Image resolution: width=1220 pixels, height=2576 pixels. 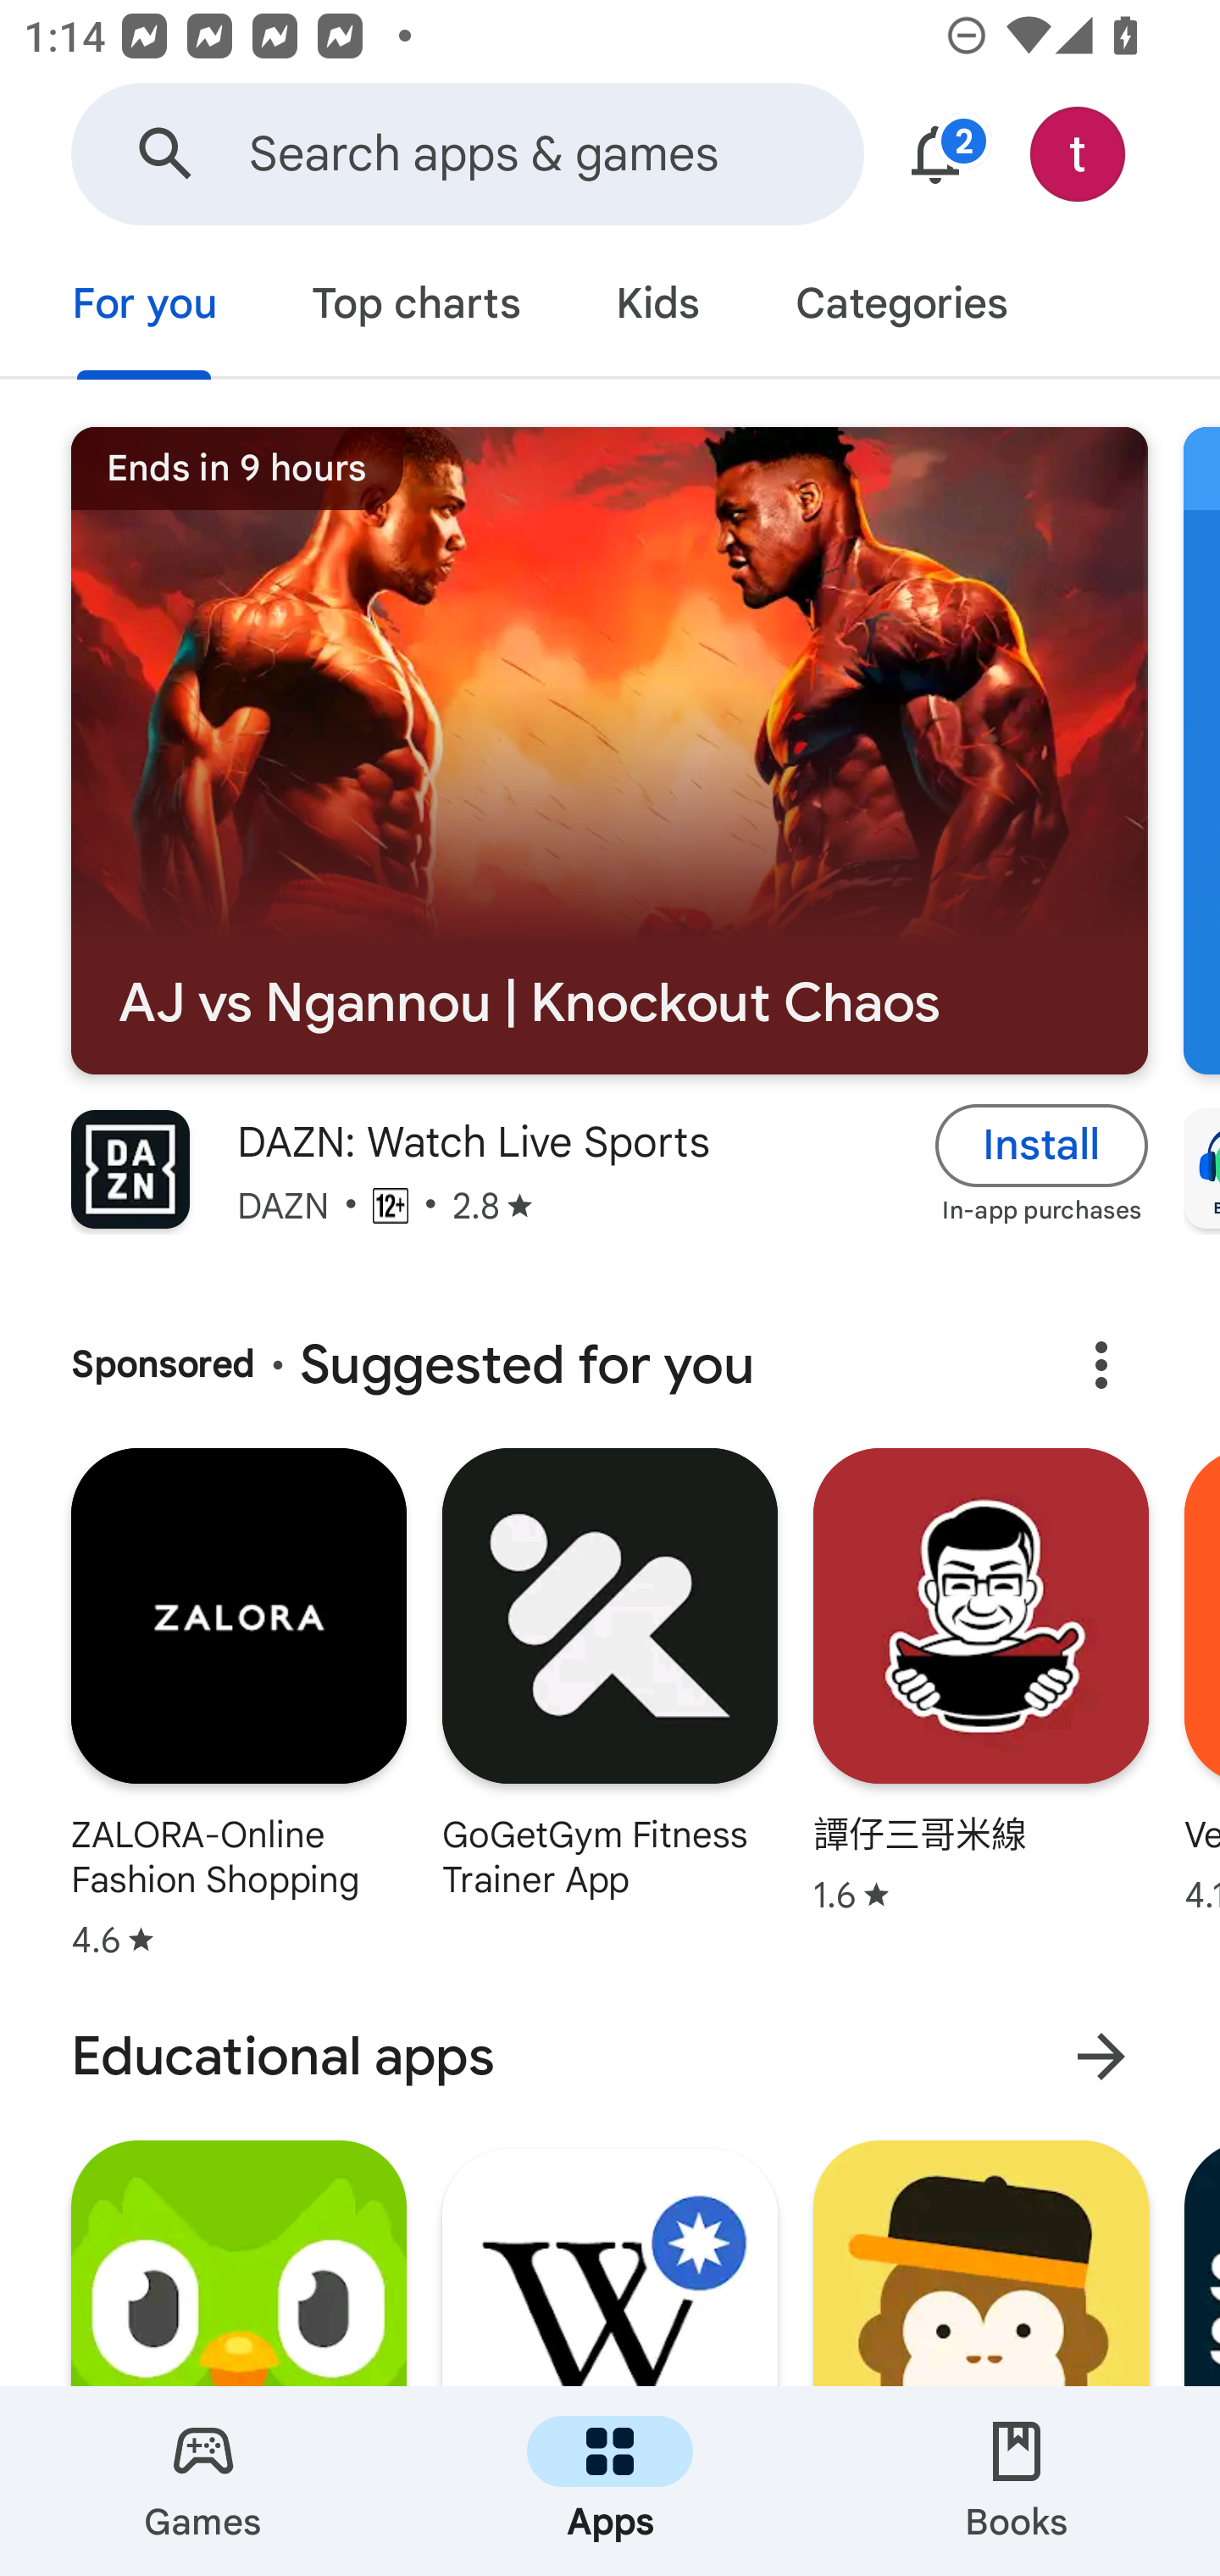 I want to click on 譚仔三哥米線
Star rating: 1.6
, so click(x=981, y=1710).